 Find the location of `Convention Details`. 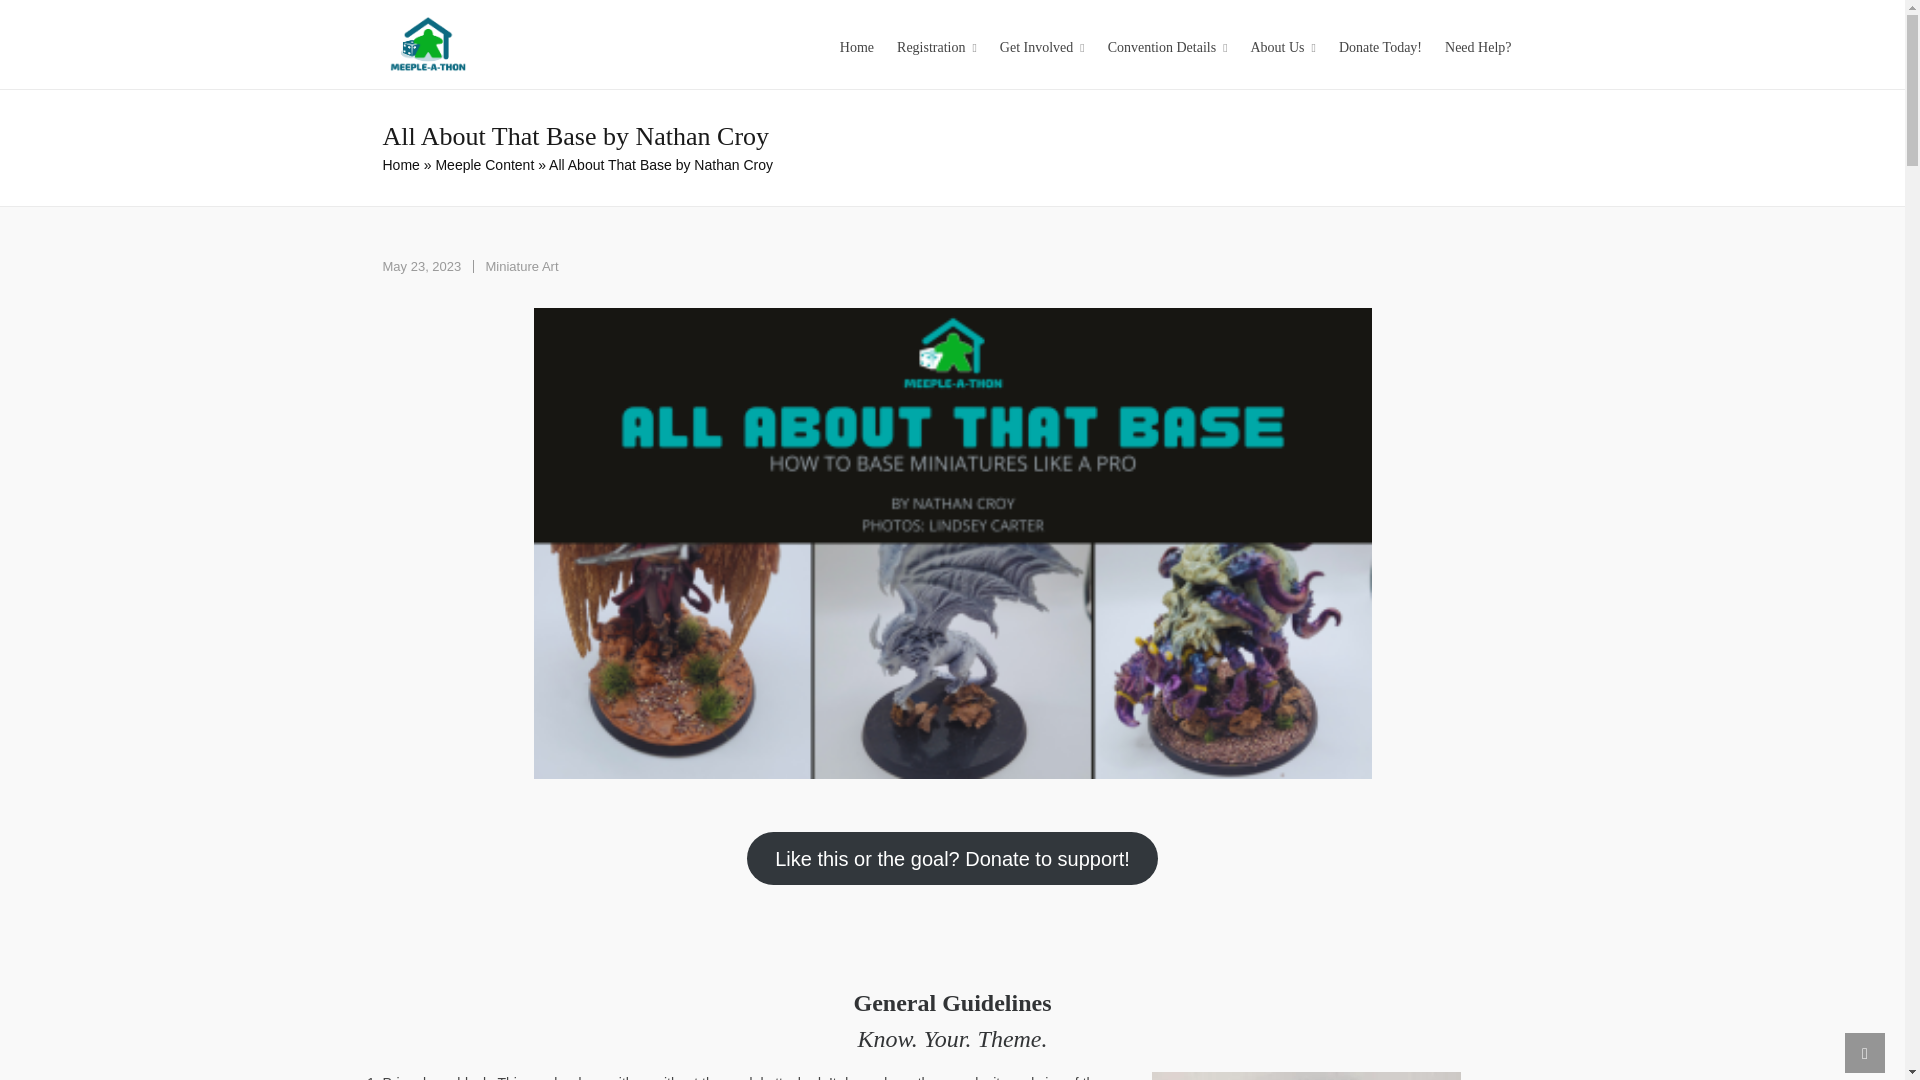

Convention Details is located at coordinates (1167, 44).